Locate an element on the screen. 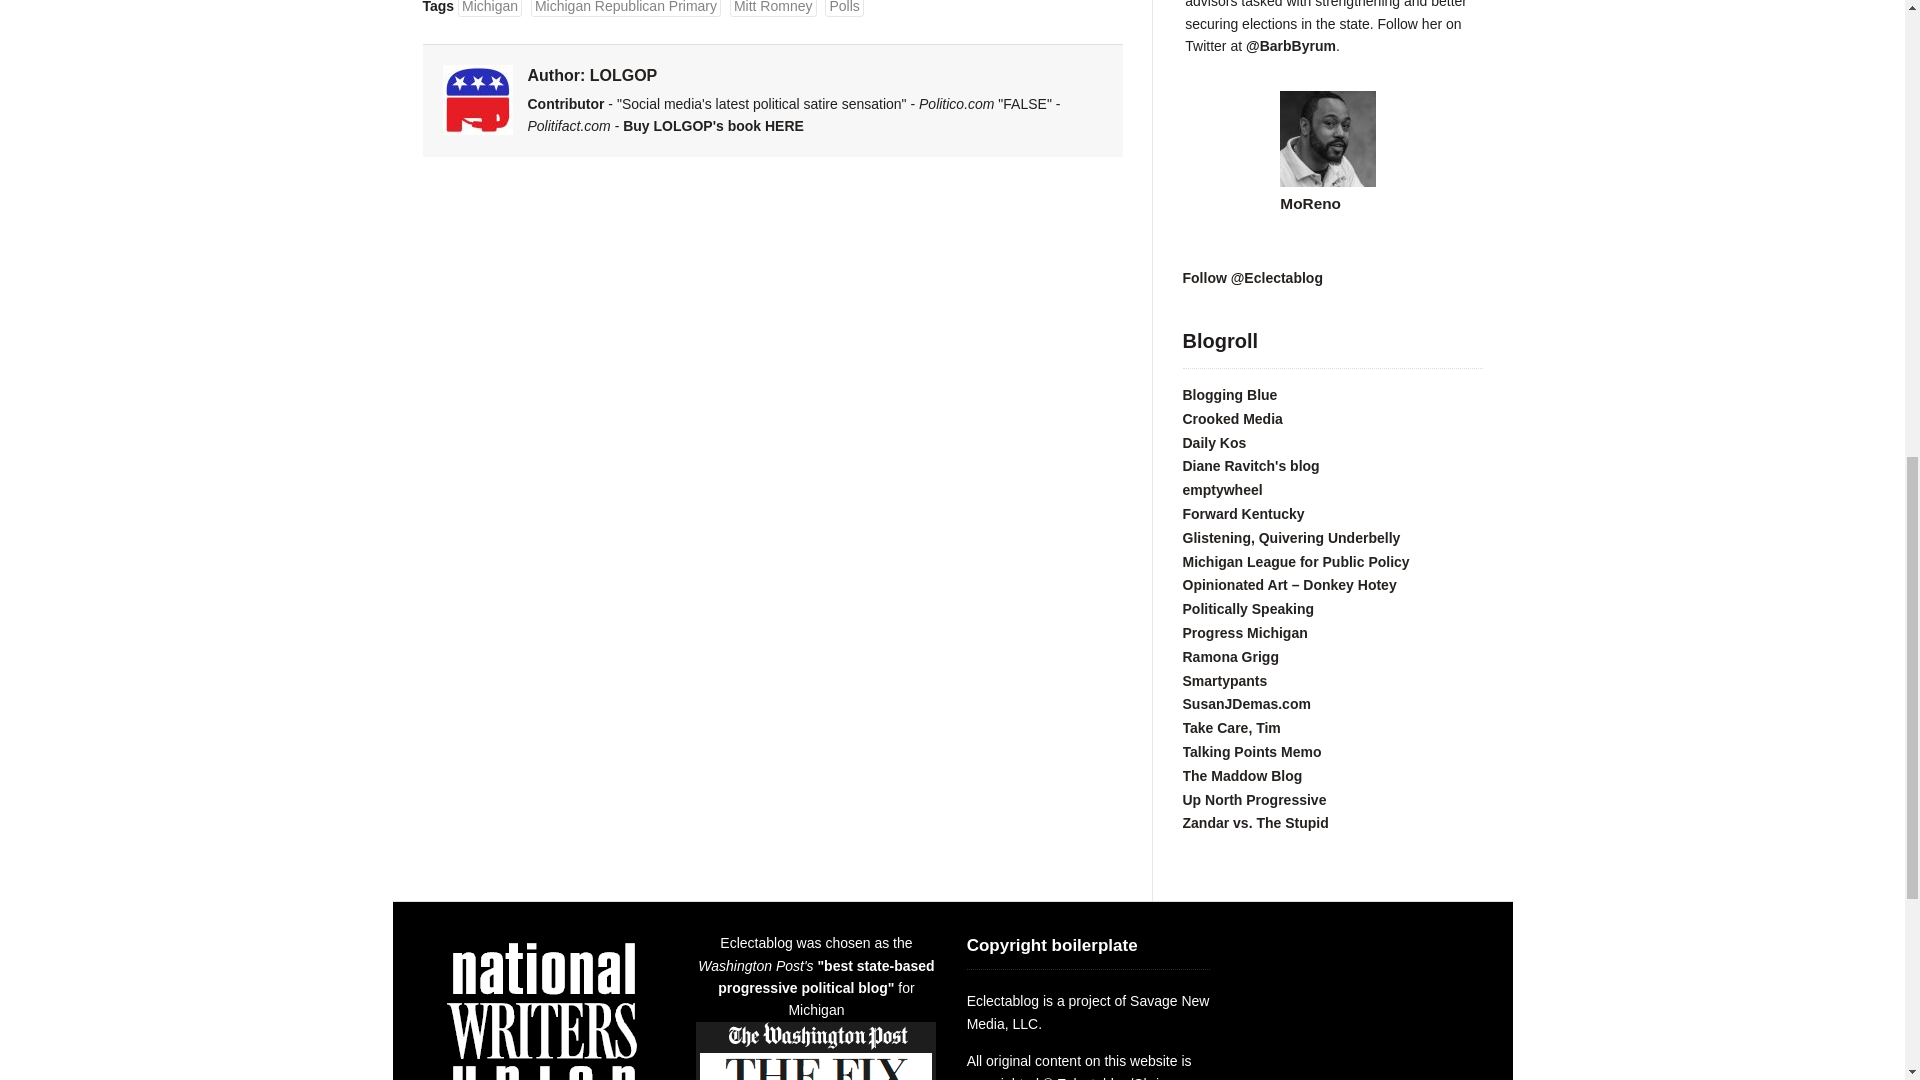 This screenshot has width=1920, height=1080. LOLGOP is located at coordinates (624, 75).